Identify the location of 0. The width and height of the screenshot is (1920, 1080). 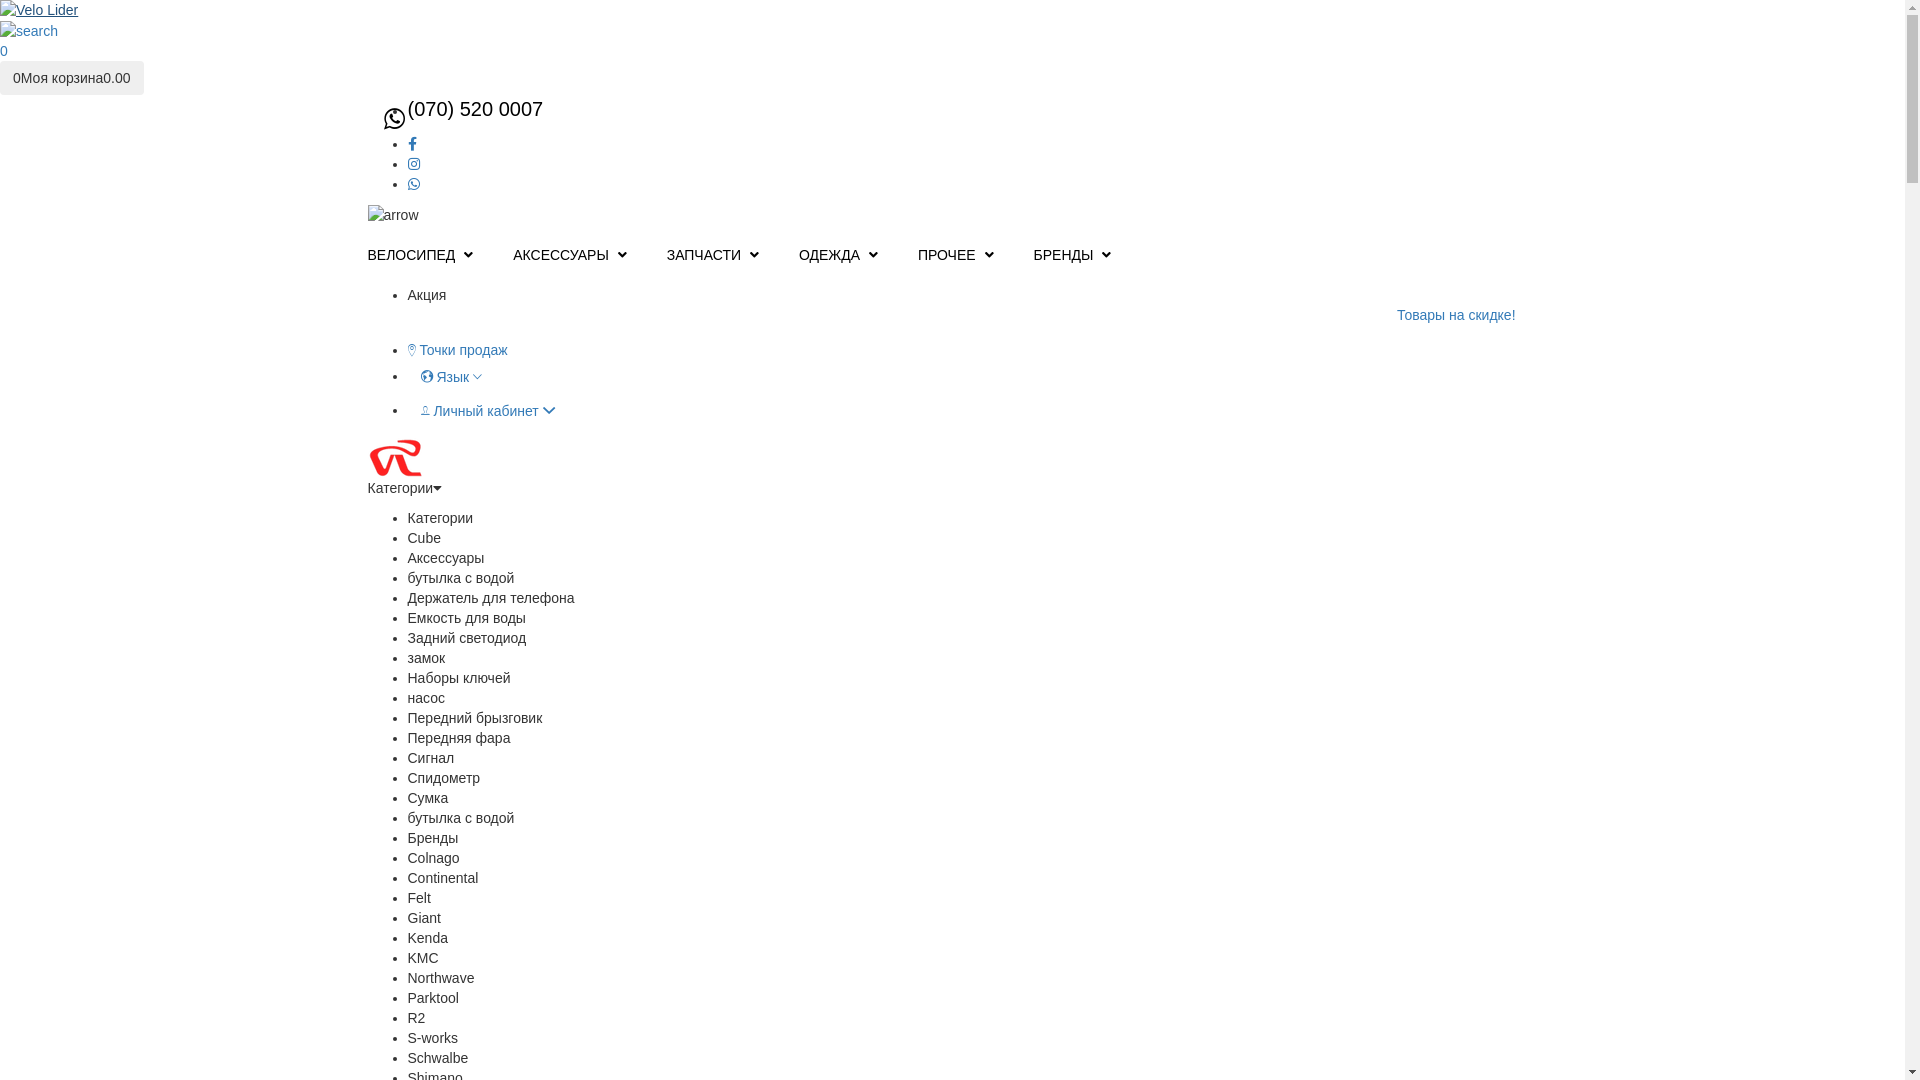
(4, 51).